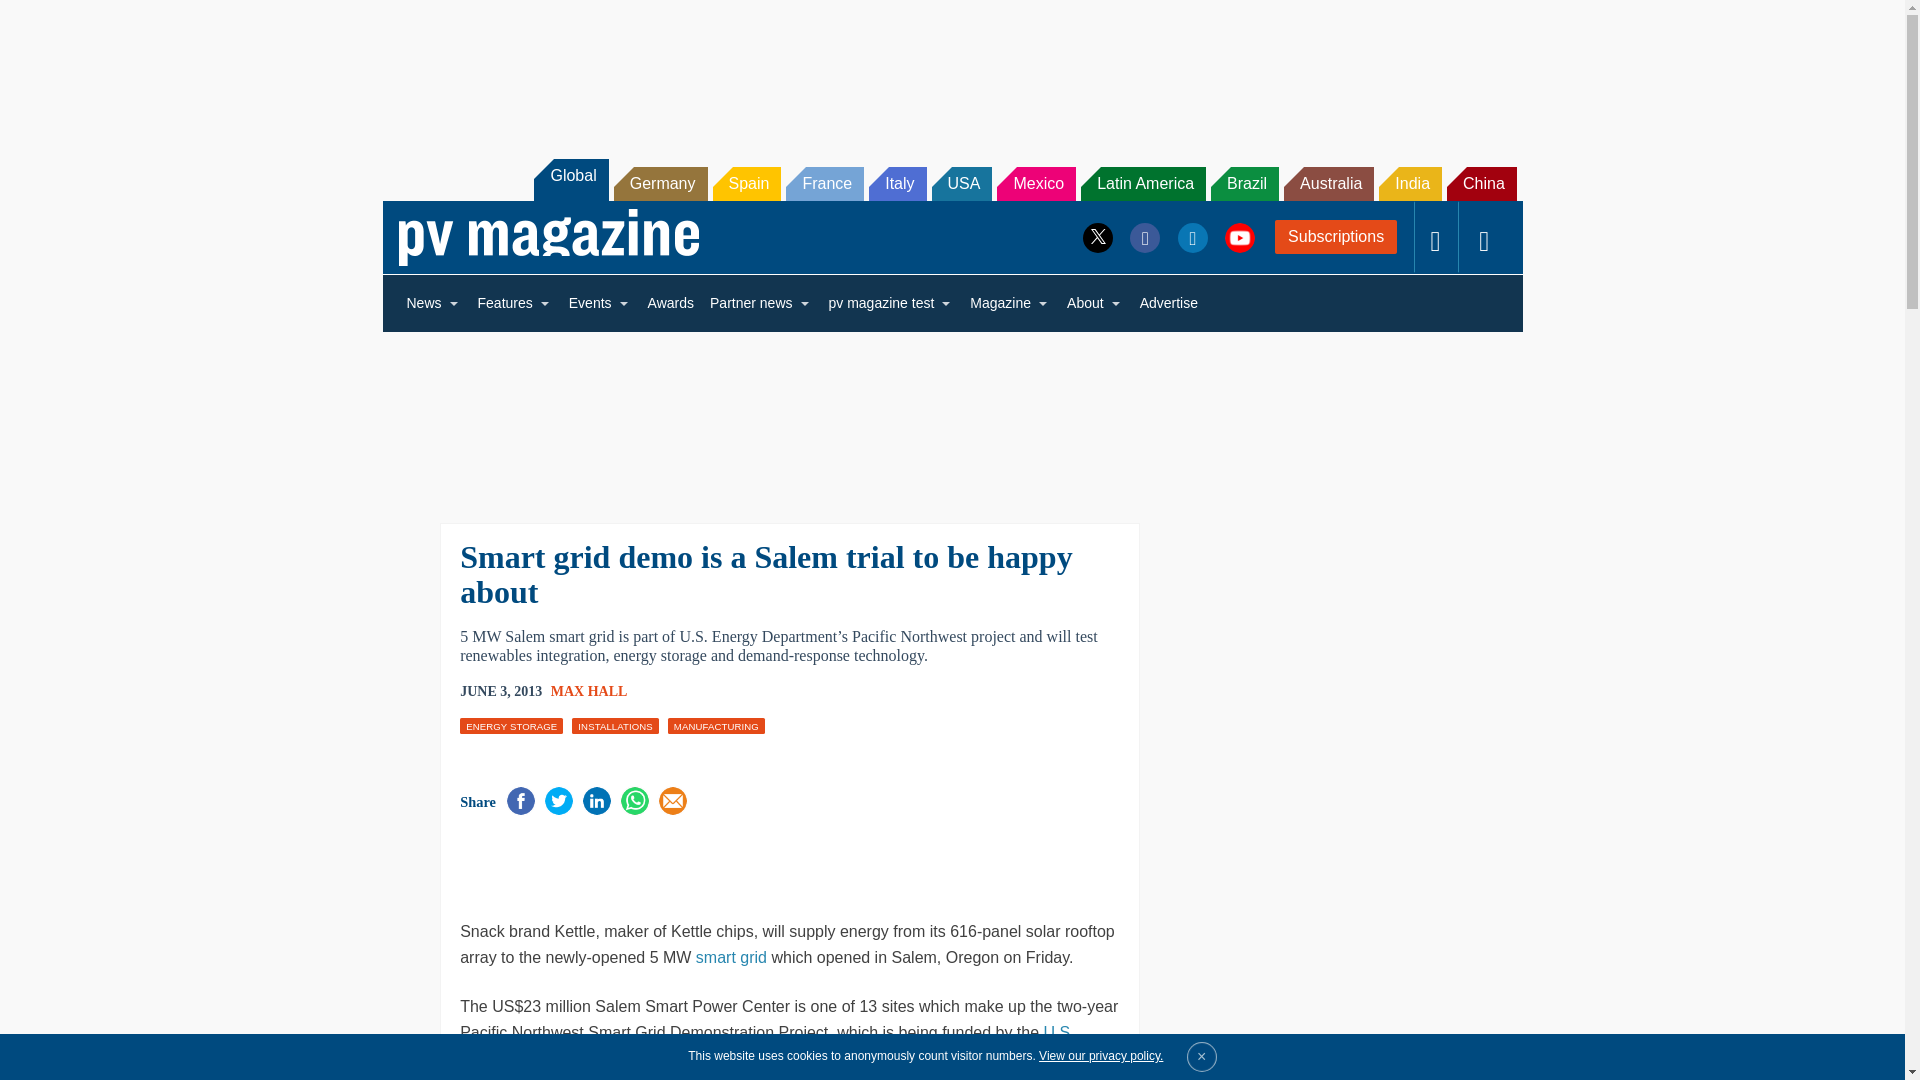  Describe the element at coordinates (1329, 184) in the screenshot. I see `Australia` at that location.